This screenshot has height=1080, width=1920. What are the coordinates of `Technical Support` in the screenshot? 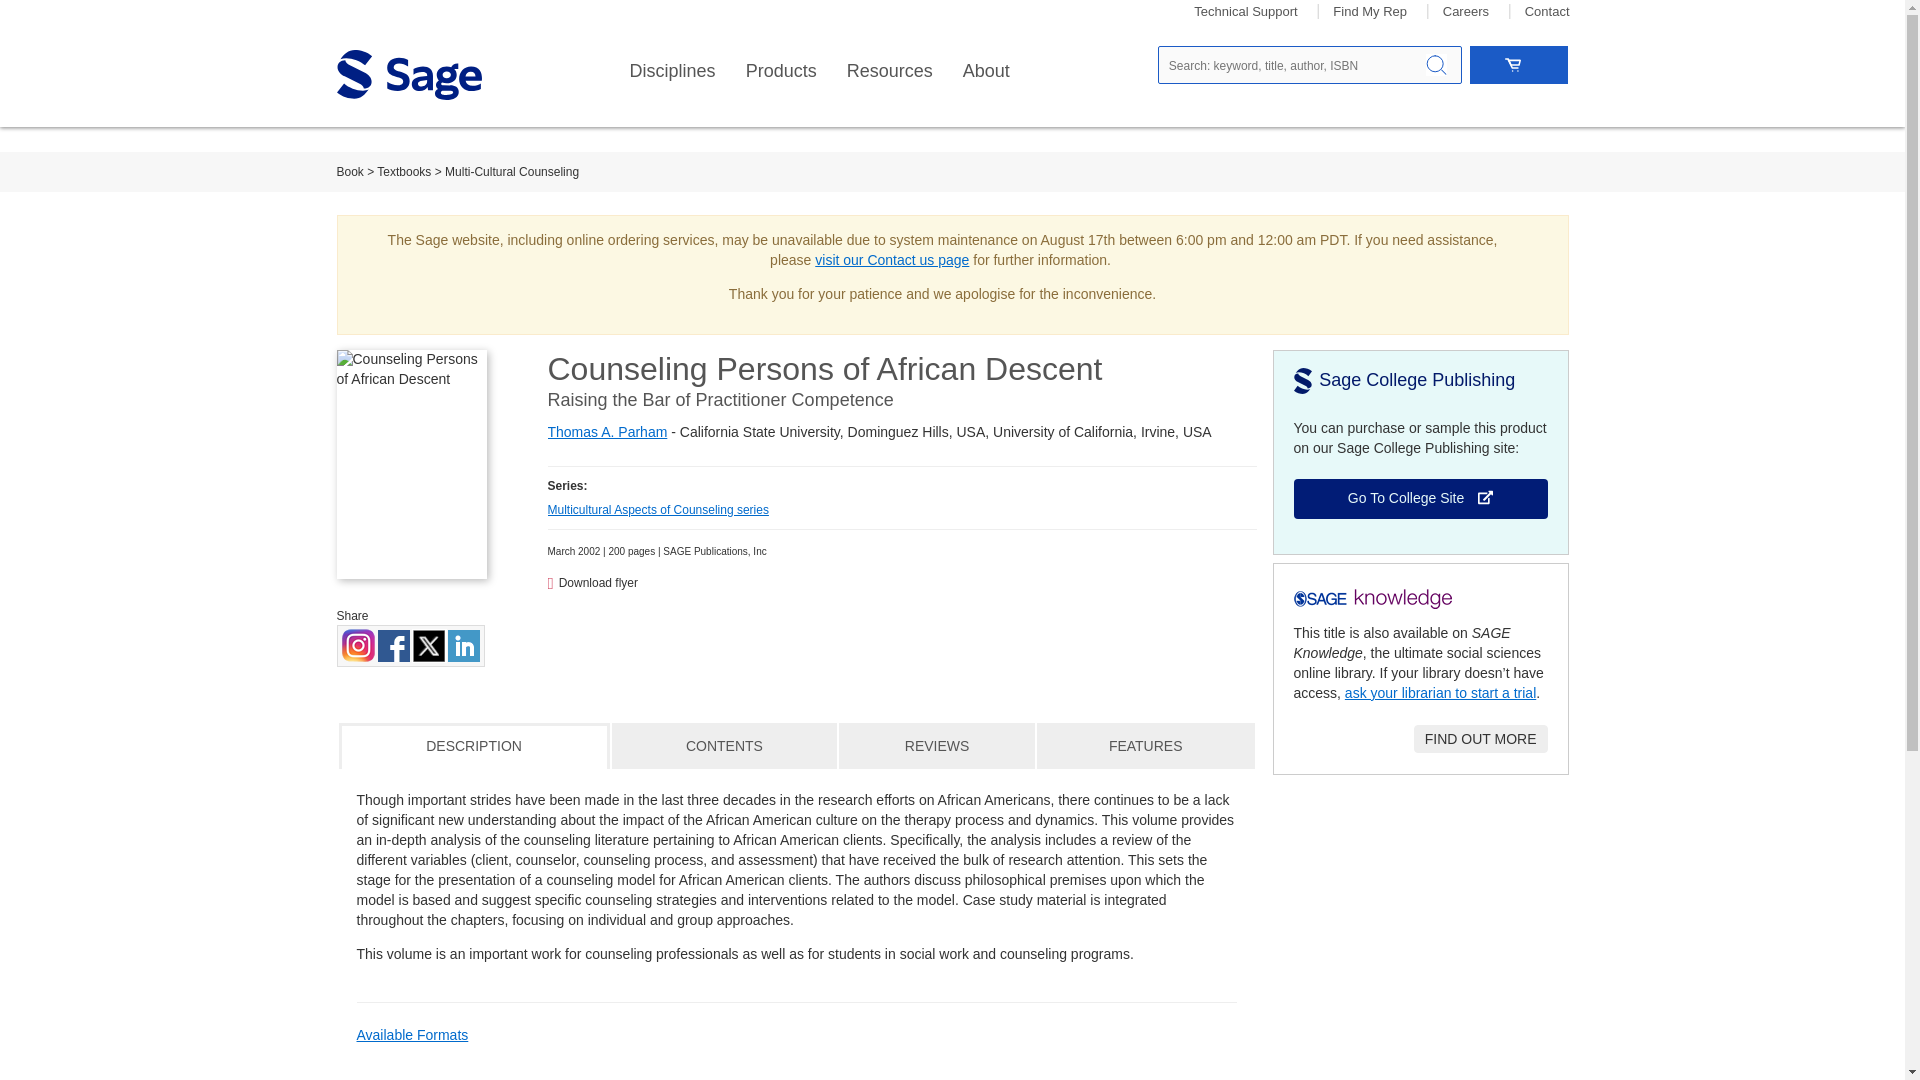 It's located at (1246, 12).